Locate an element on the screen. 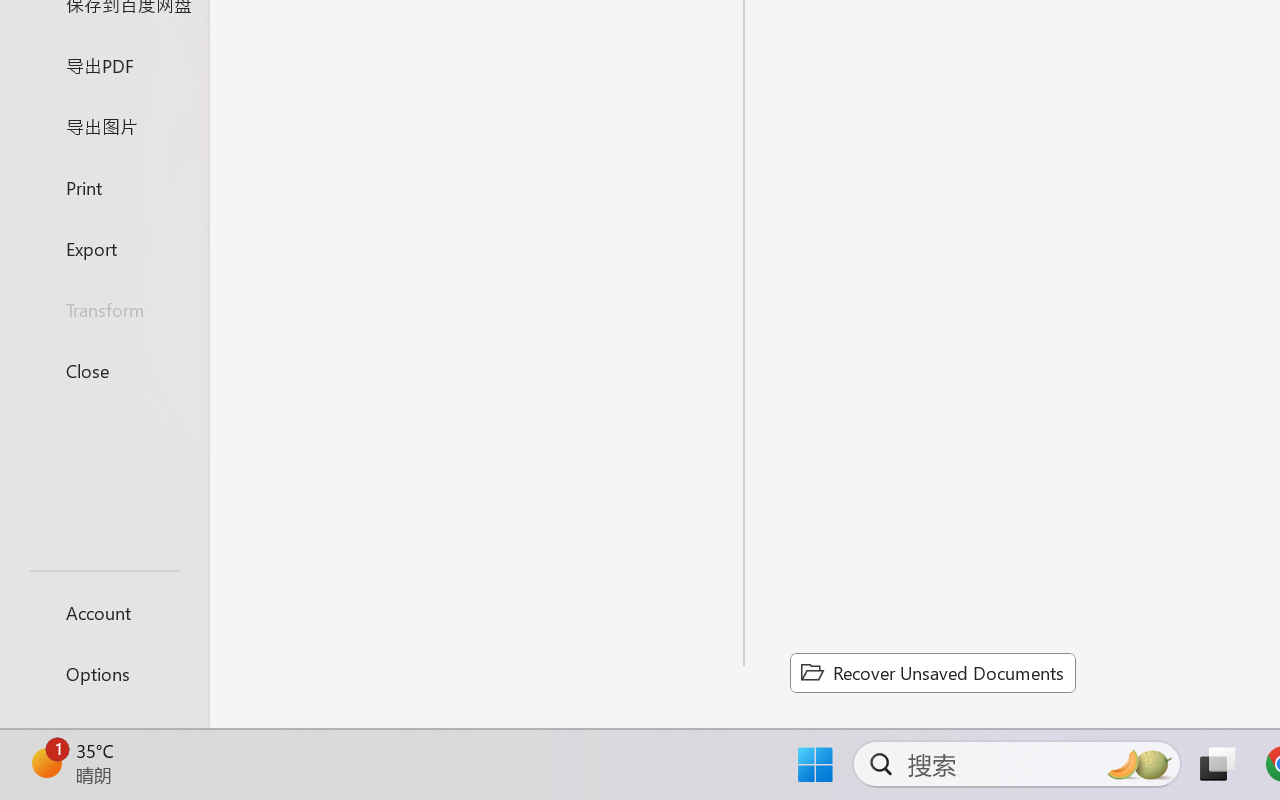  Transform is located at coordinates (104, 310).